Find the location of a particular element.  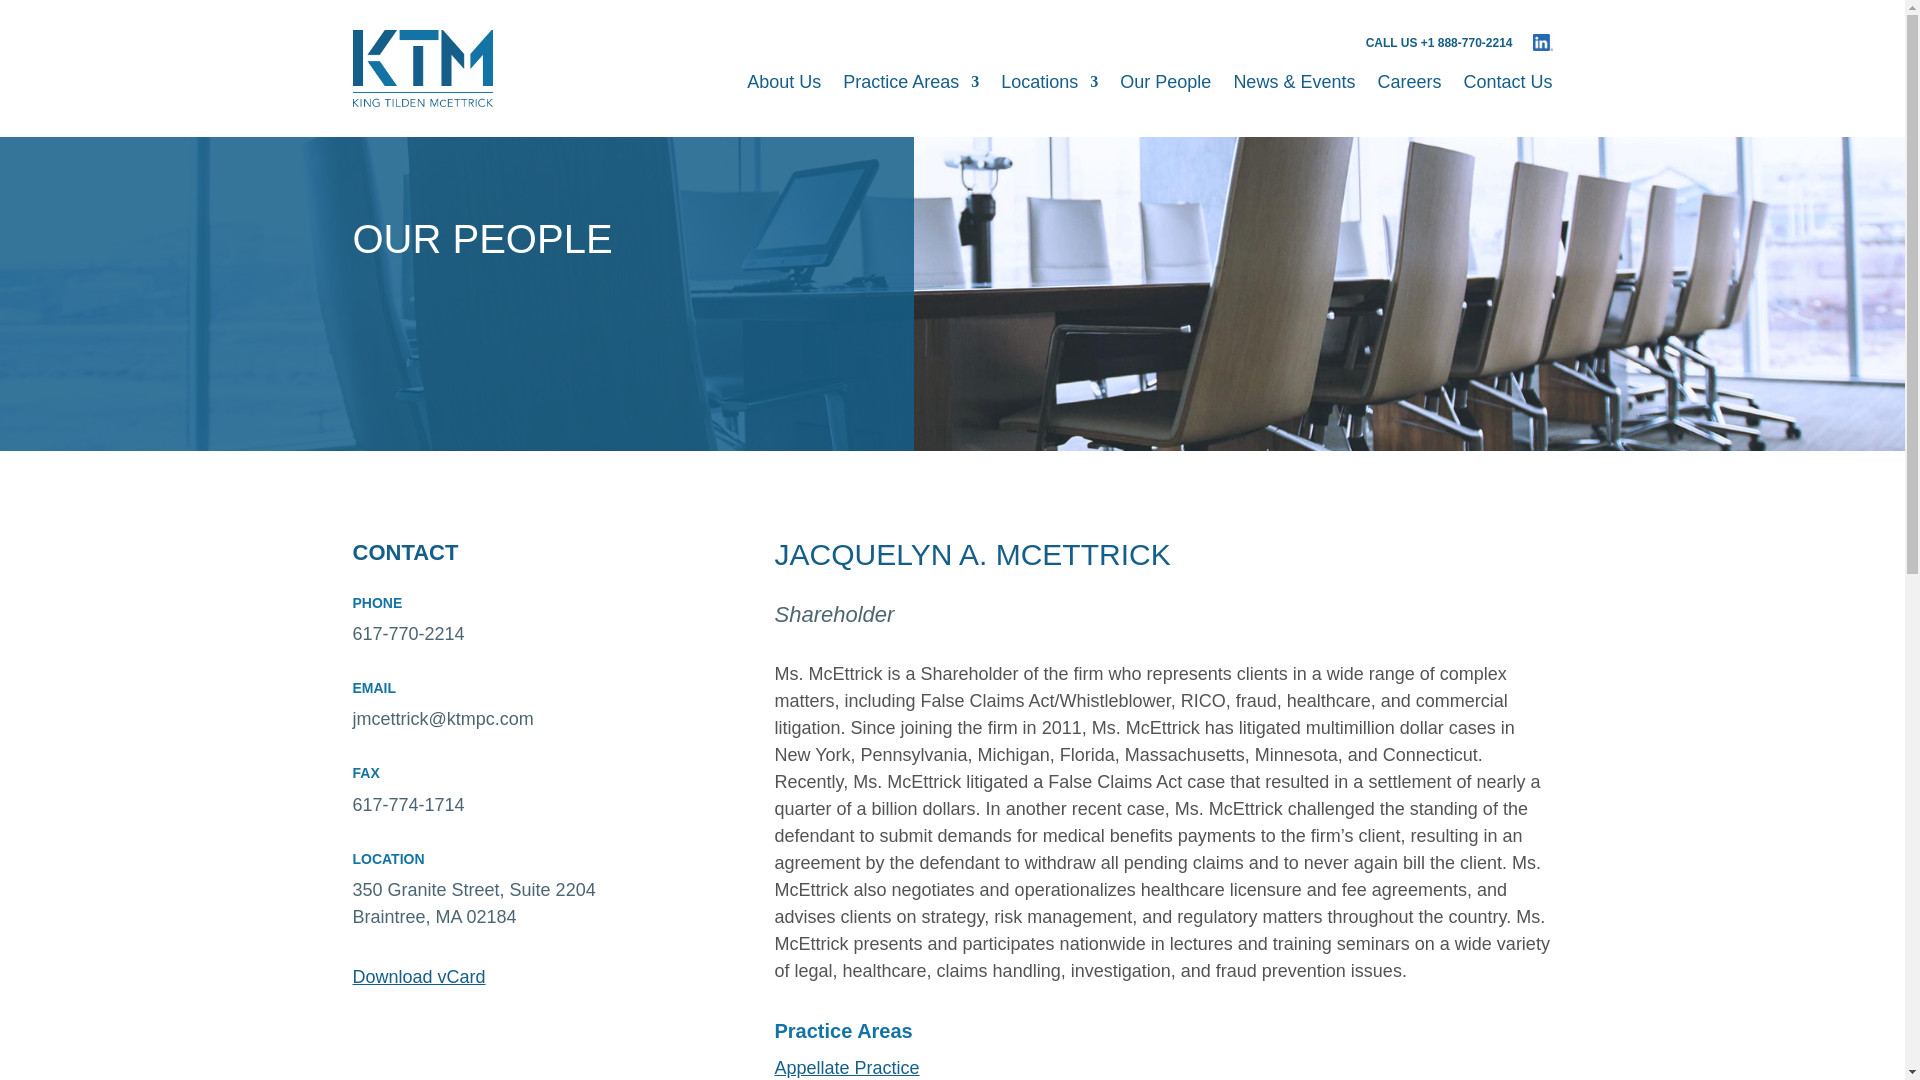

Locations is located at coordinates (1049, 88).